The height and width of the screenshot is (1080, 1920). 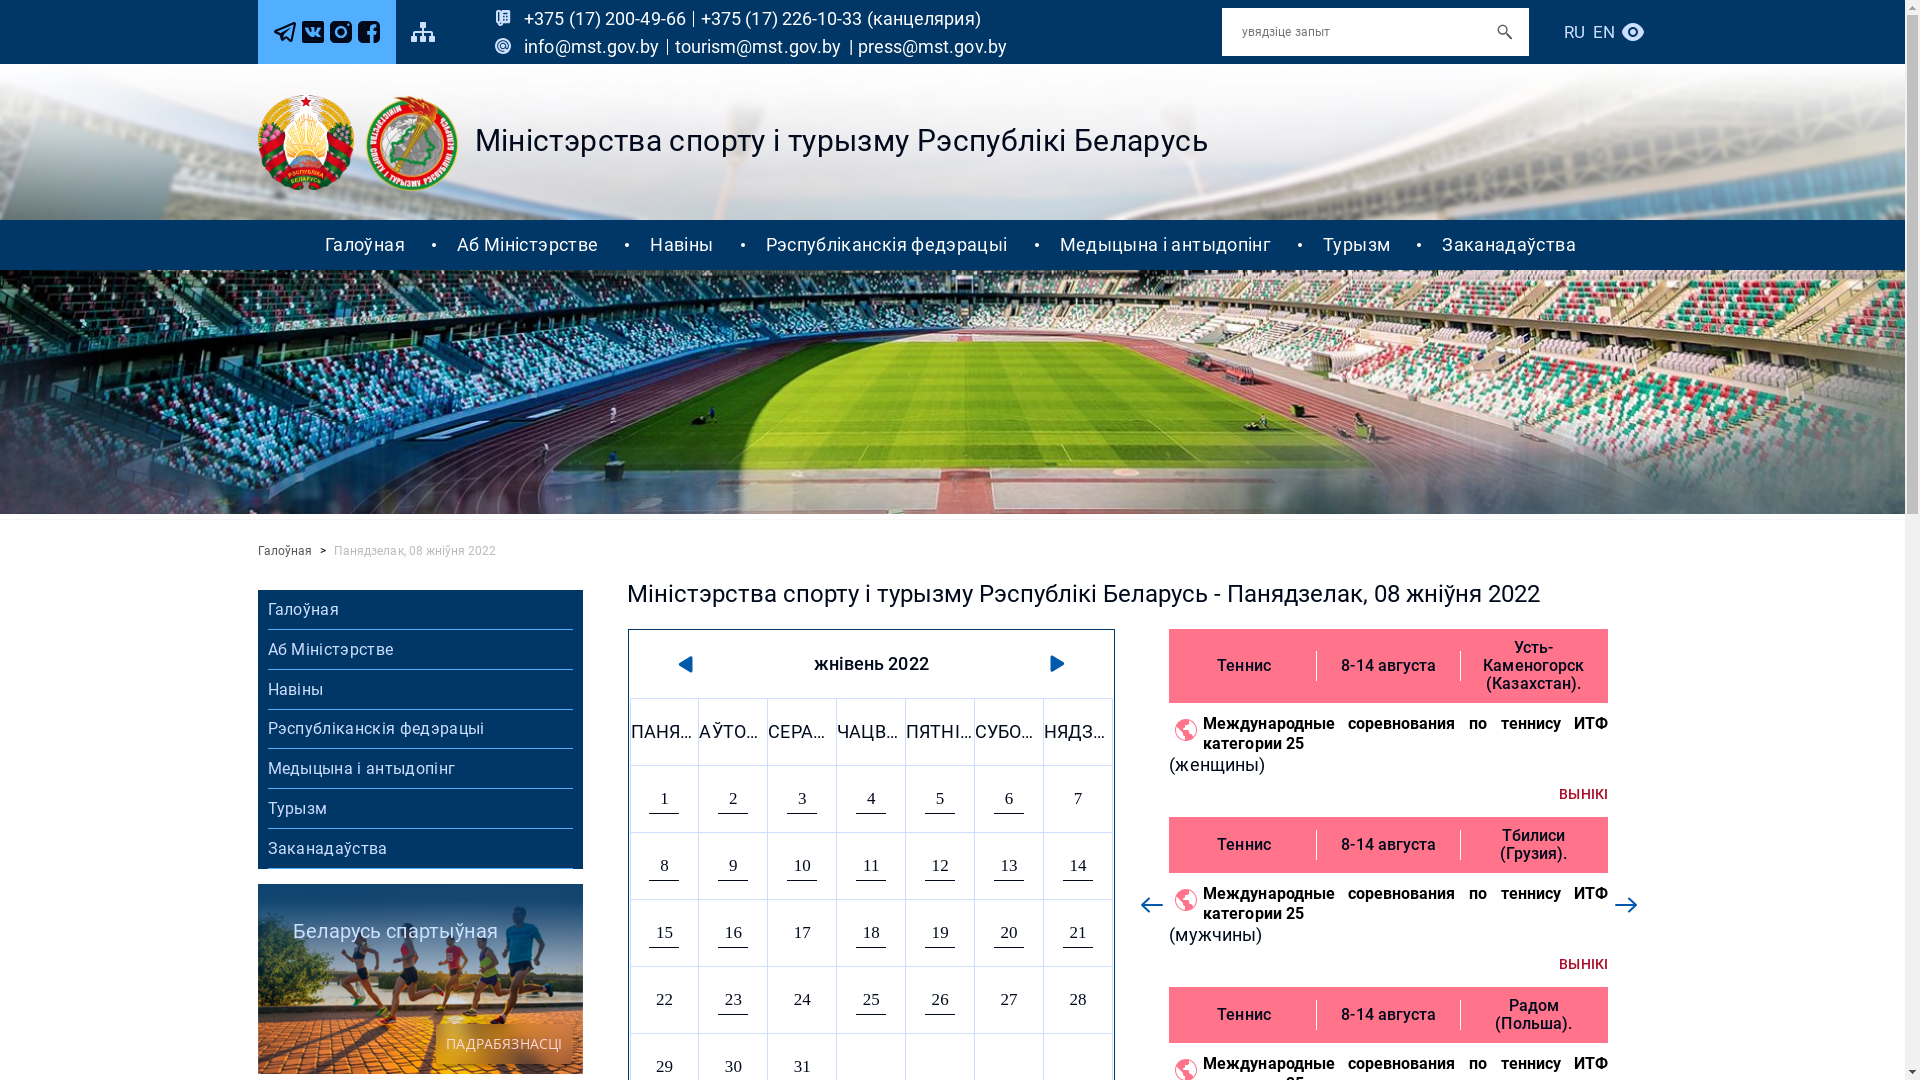 I want to click on info@mst.gov.by, so click(x=599, y=47).